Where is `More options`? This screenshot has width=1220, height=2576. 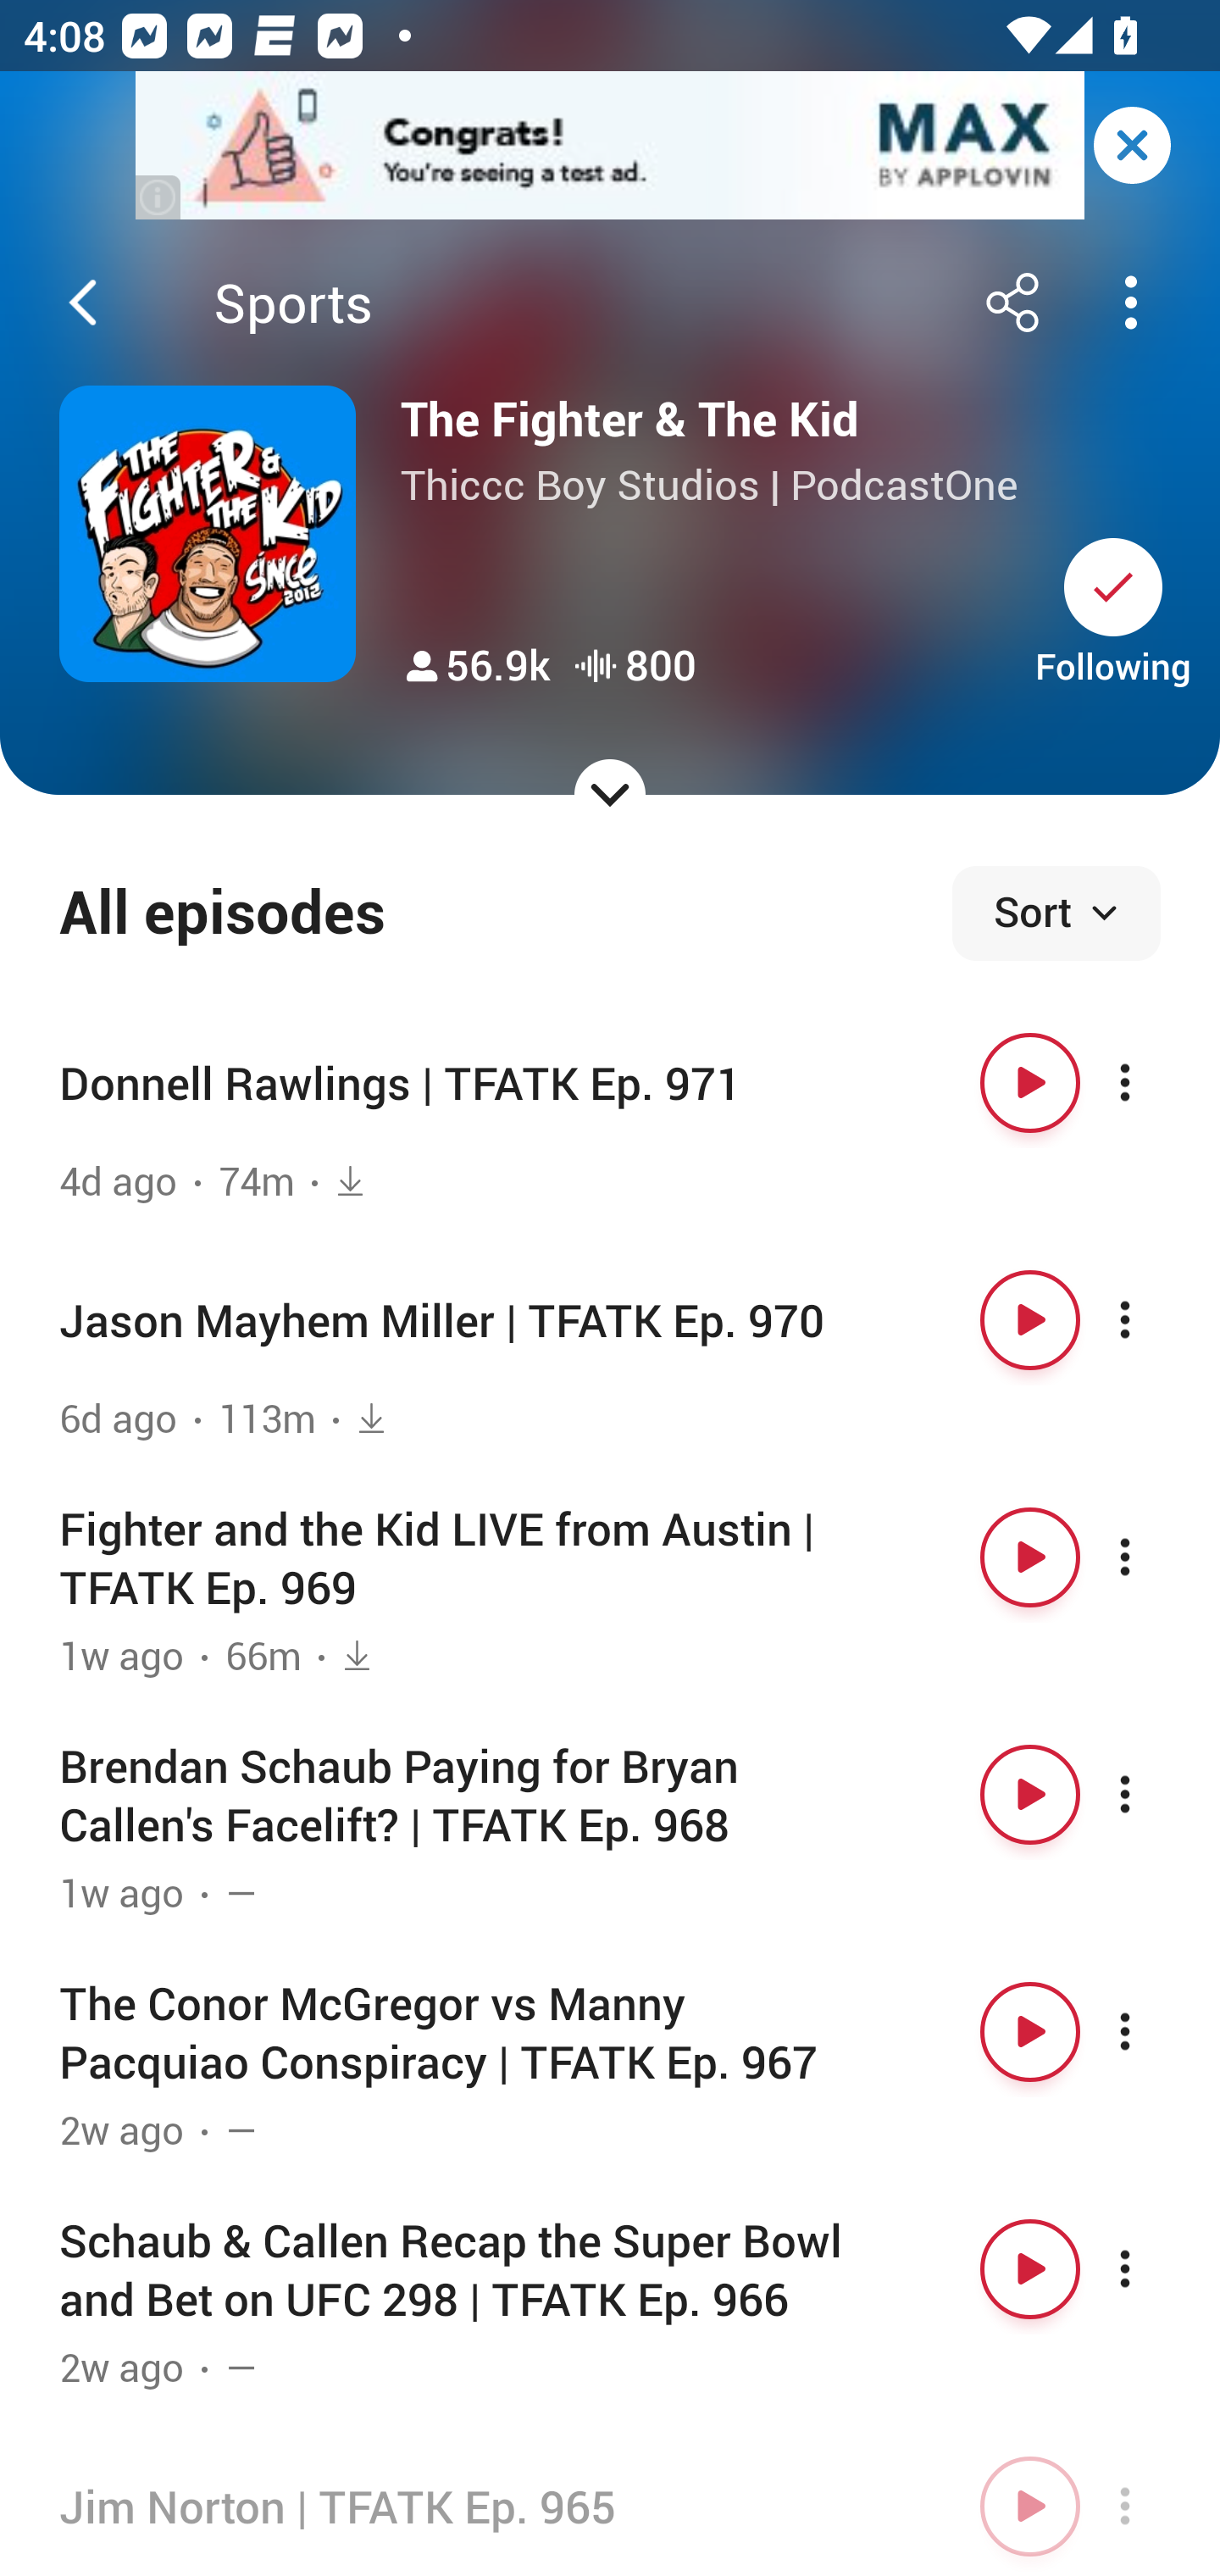 More options is located at coordinates (1154, 2506).